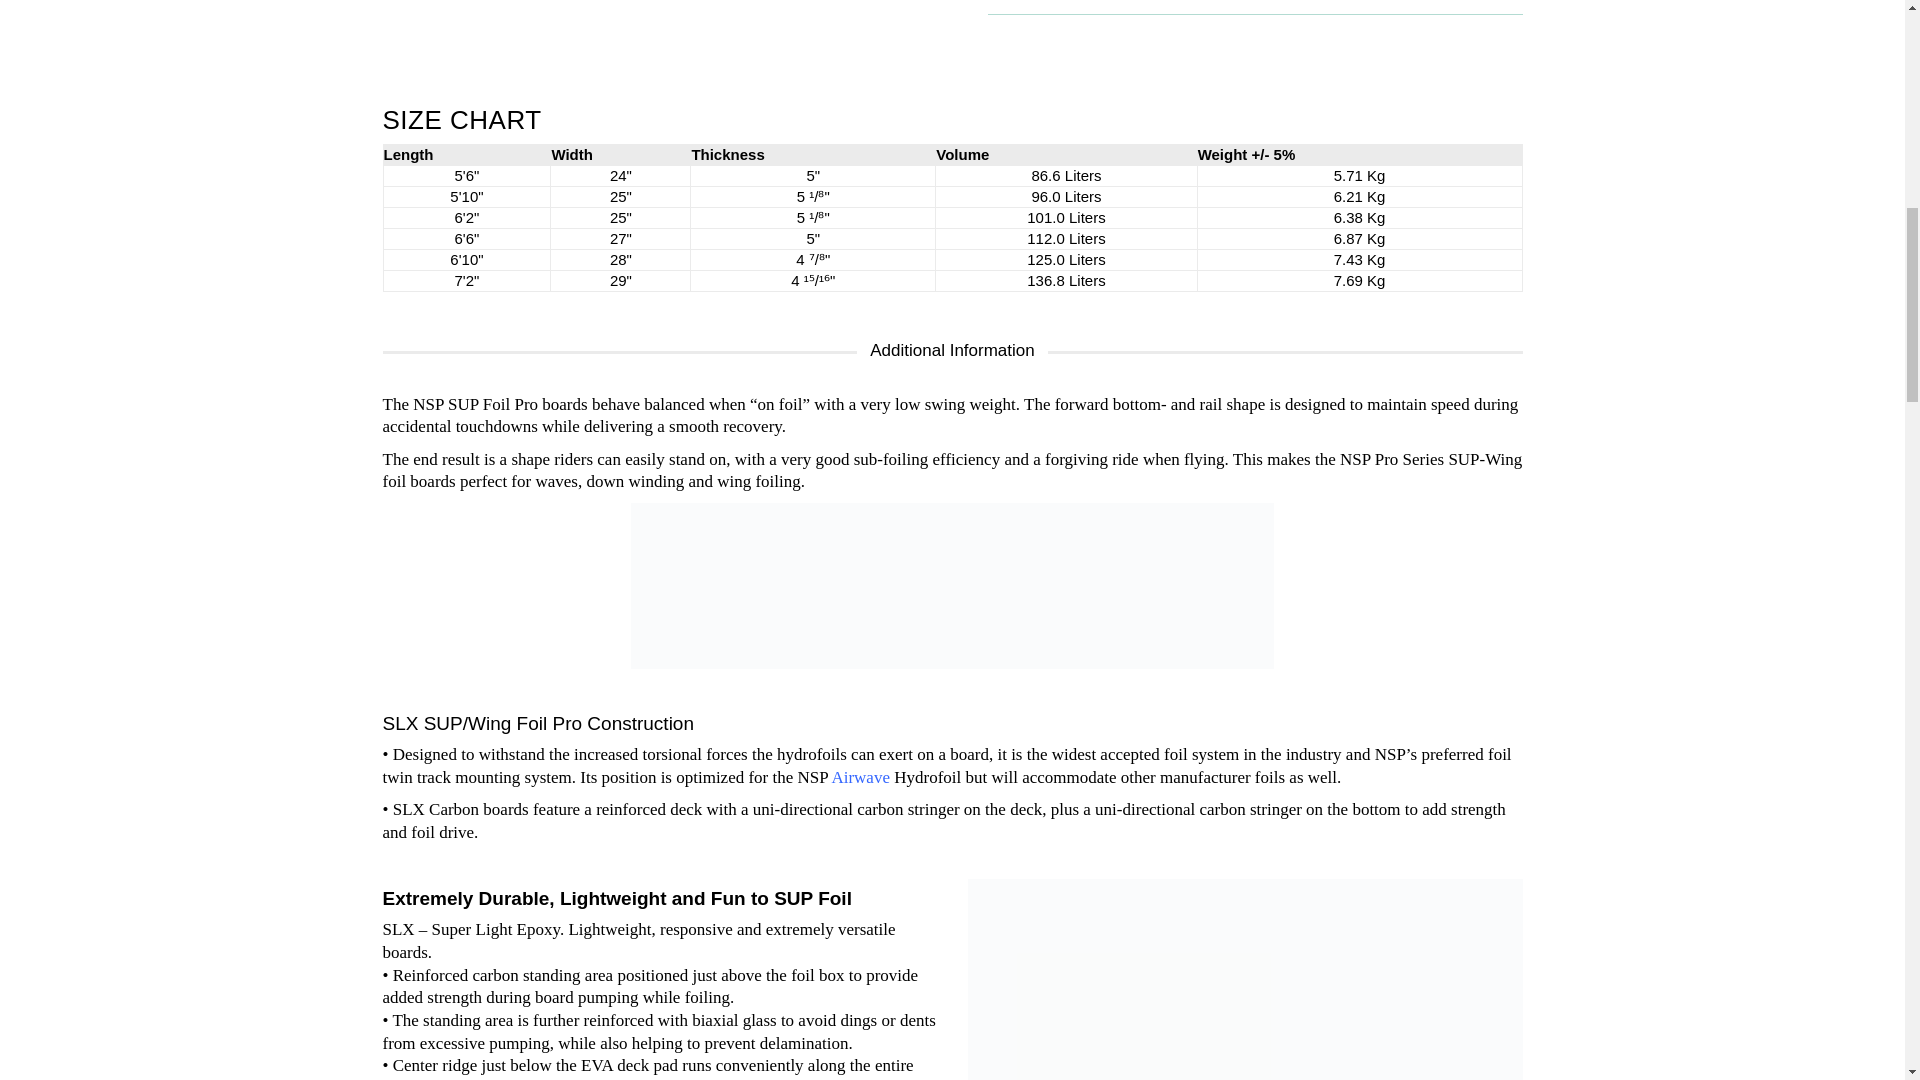  What do you see at coordinates (659, 984) in the screenshot?
I see `Page 11` at bounding box center [659, 984].